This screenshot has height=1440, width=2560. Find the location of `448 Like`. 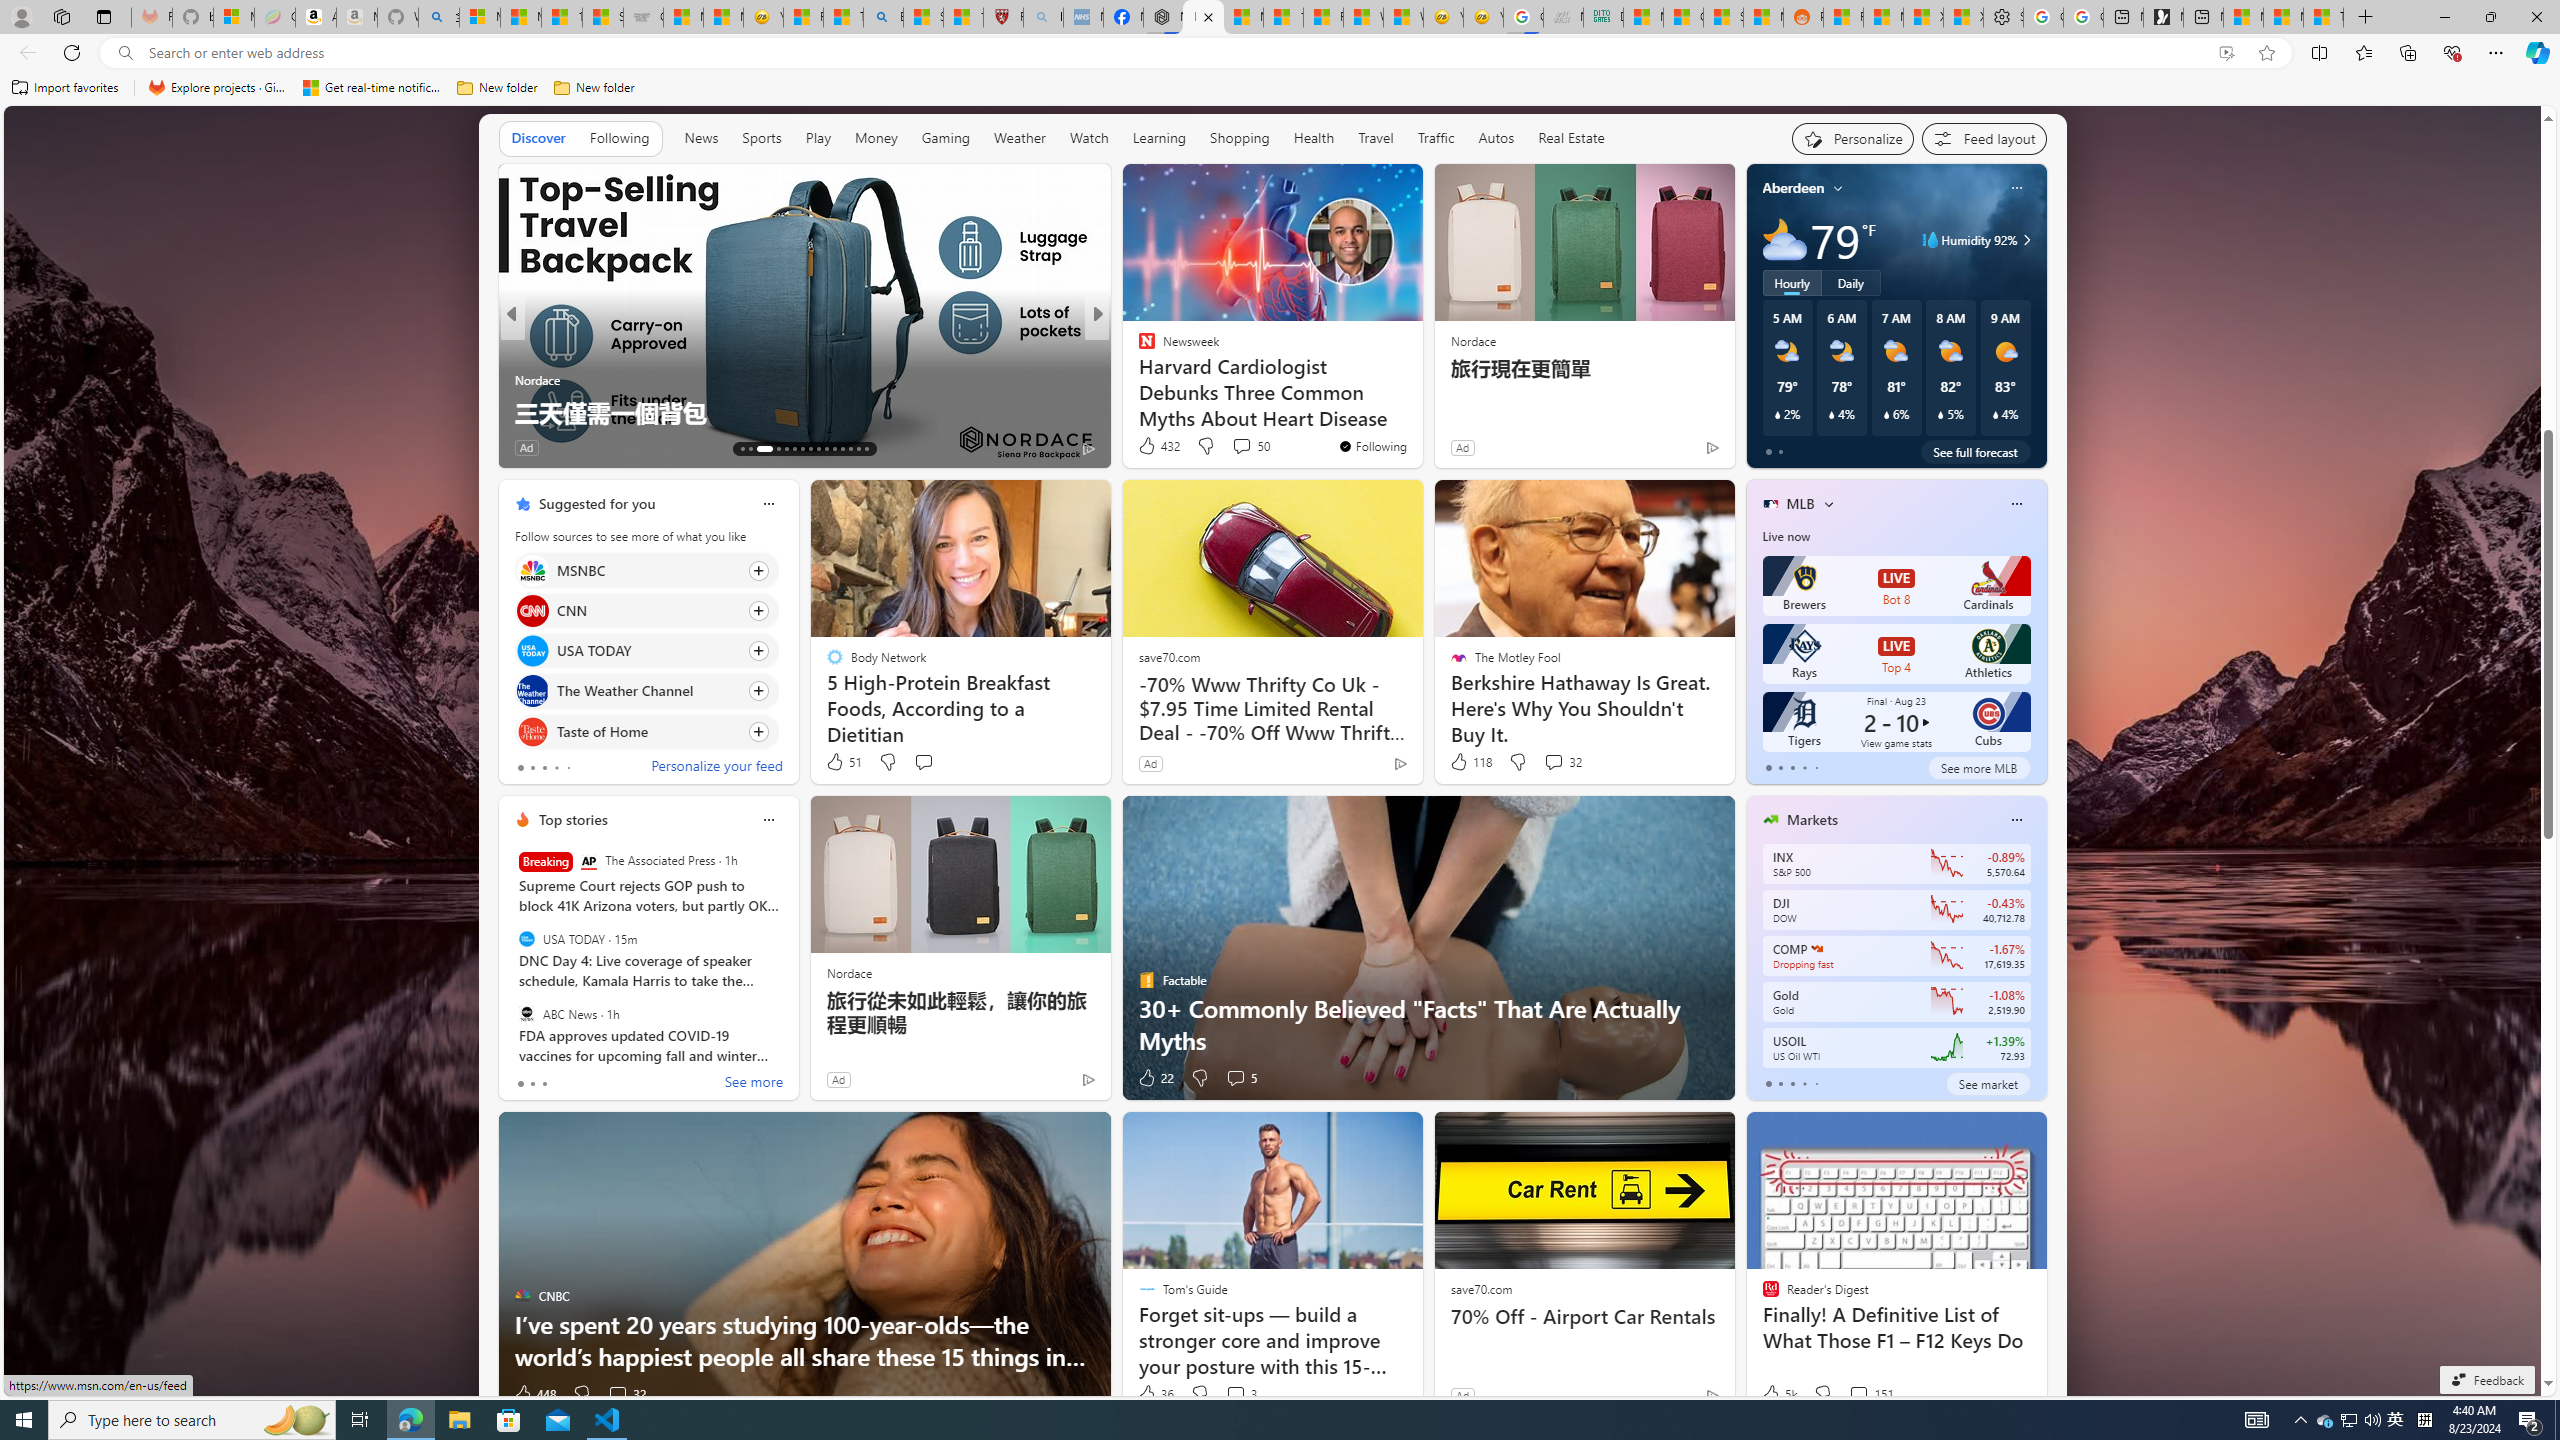

448 Like is located at coordinates (534, 1394).